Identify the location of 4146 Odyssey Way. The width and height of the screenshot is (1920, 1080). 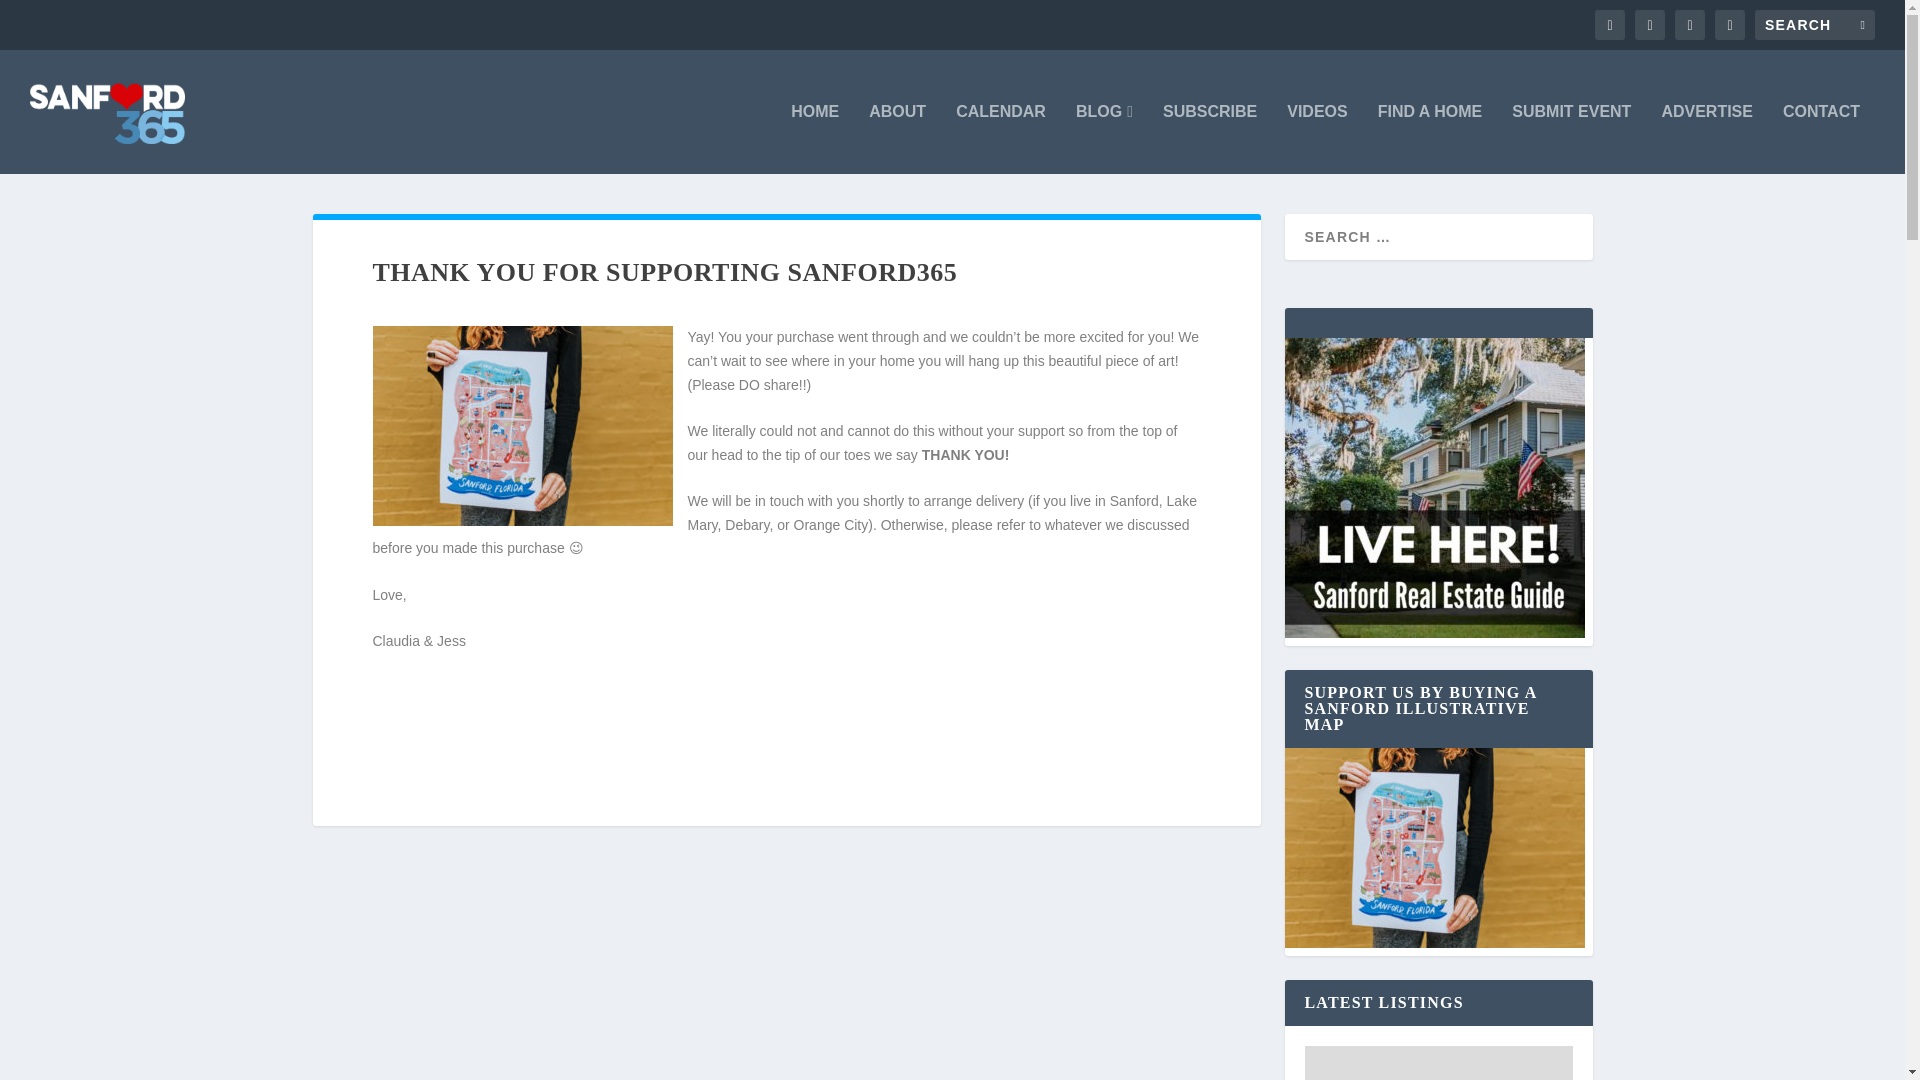
(1438, 1063).